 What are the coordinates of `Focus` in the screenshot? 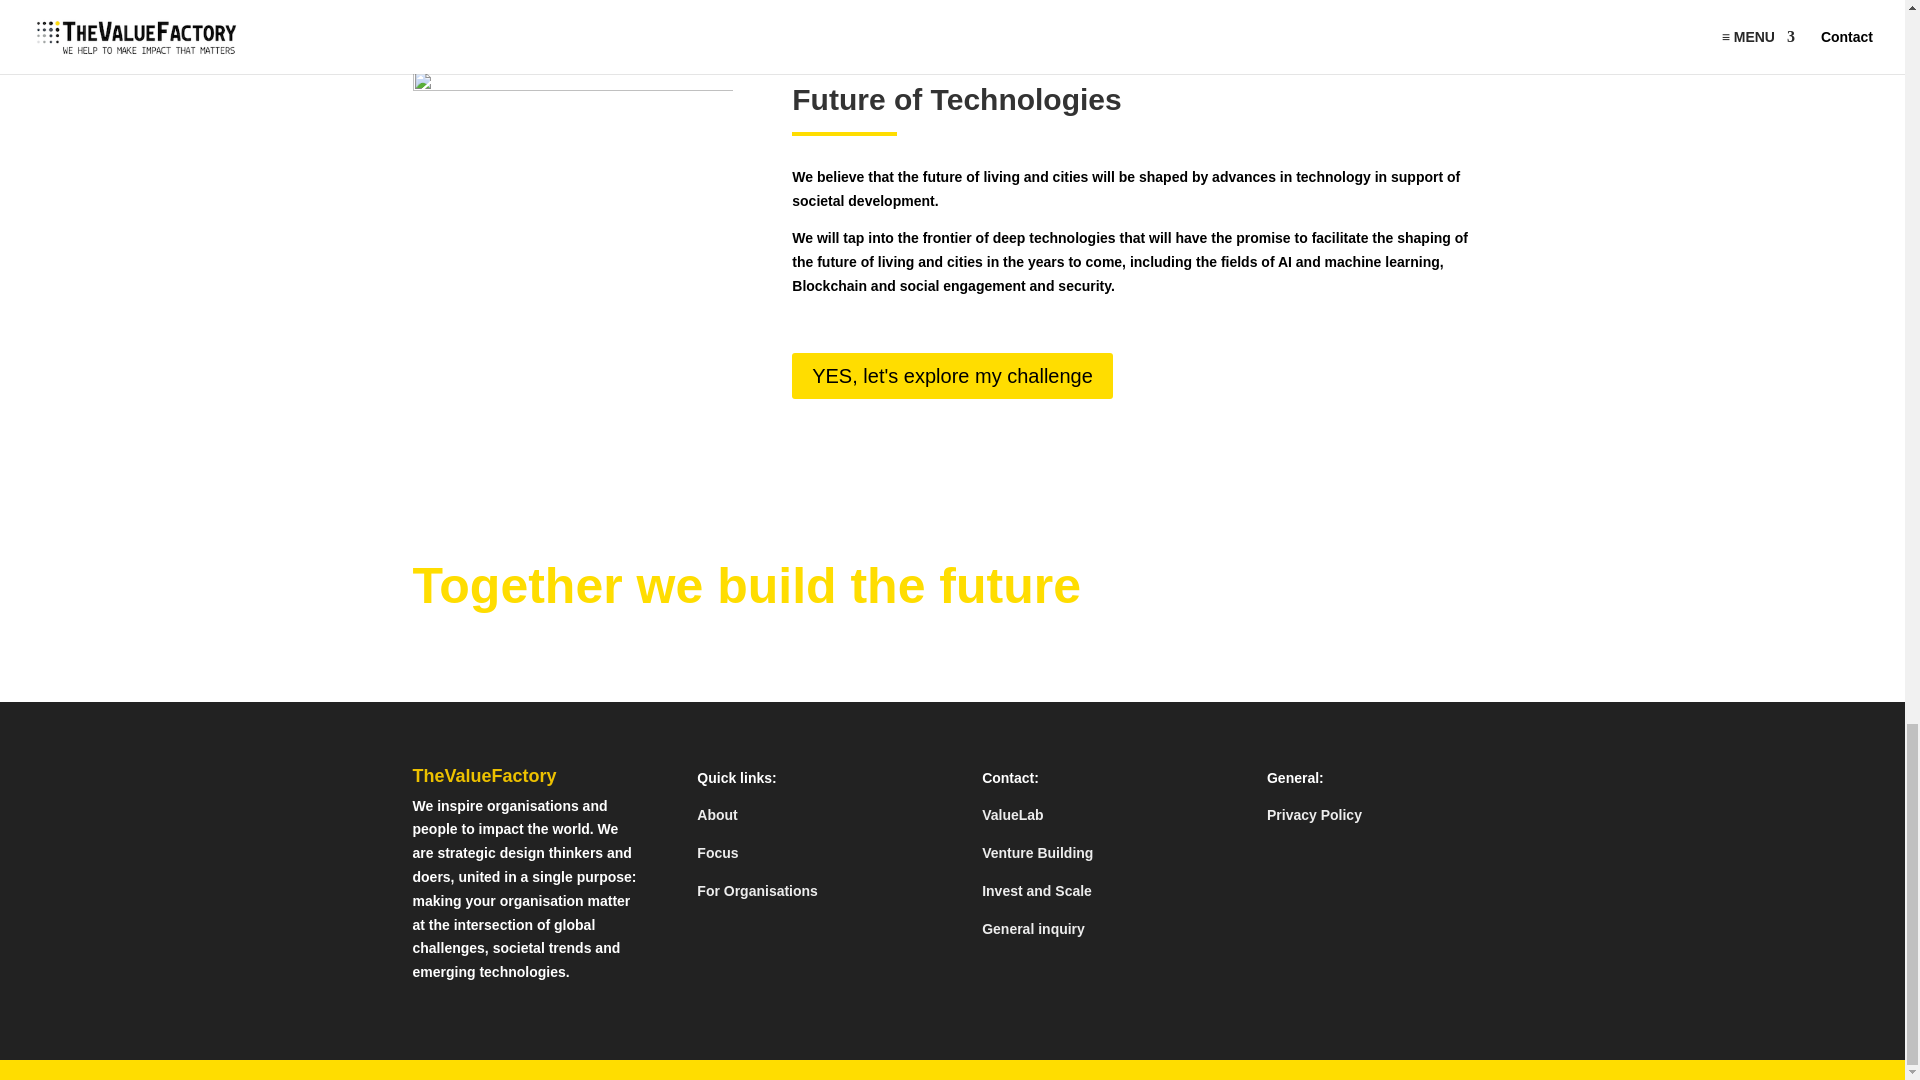 It's located at (716, 852).